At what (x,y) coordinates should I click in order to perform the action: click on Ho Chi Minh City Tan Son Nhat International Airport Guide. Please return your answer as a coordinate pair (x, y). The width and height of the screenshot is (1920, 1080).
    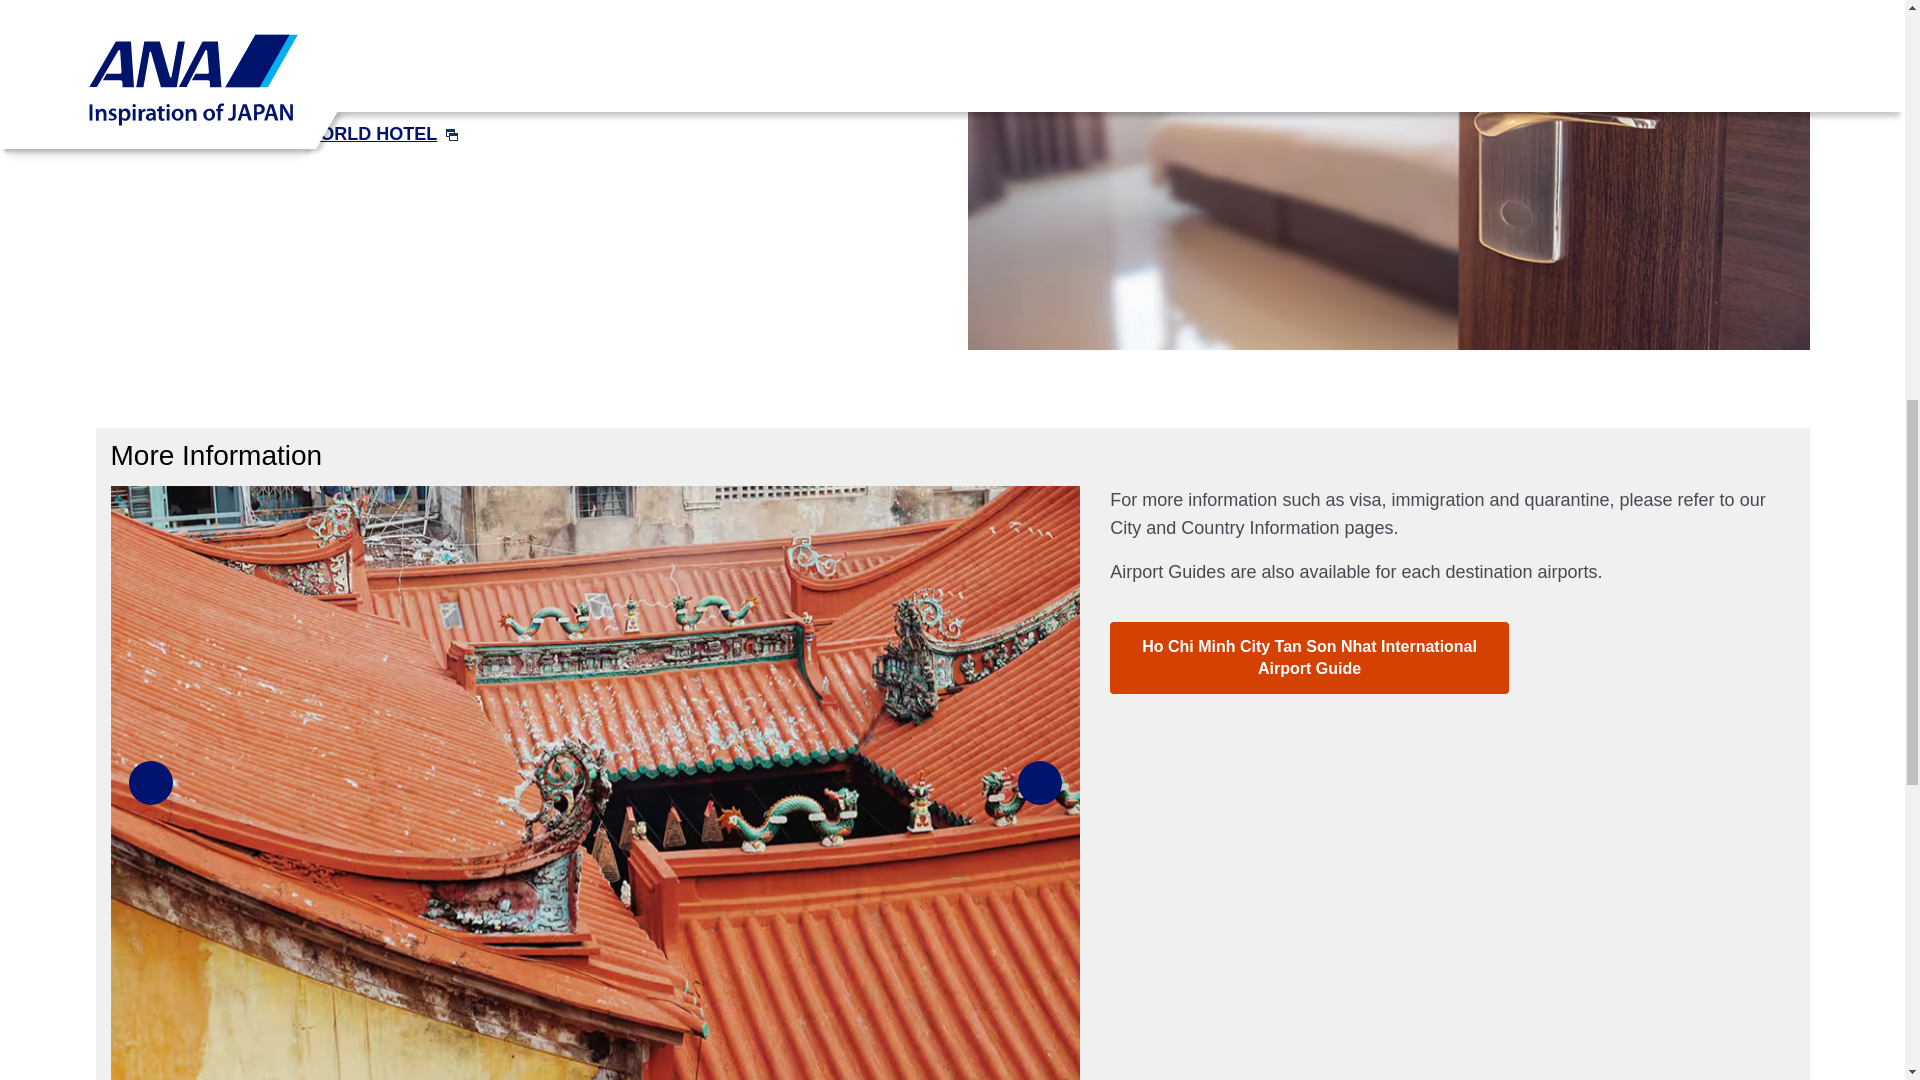
    Looking at the image, I should click on (1308, 658).